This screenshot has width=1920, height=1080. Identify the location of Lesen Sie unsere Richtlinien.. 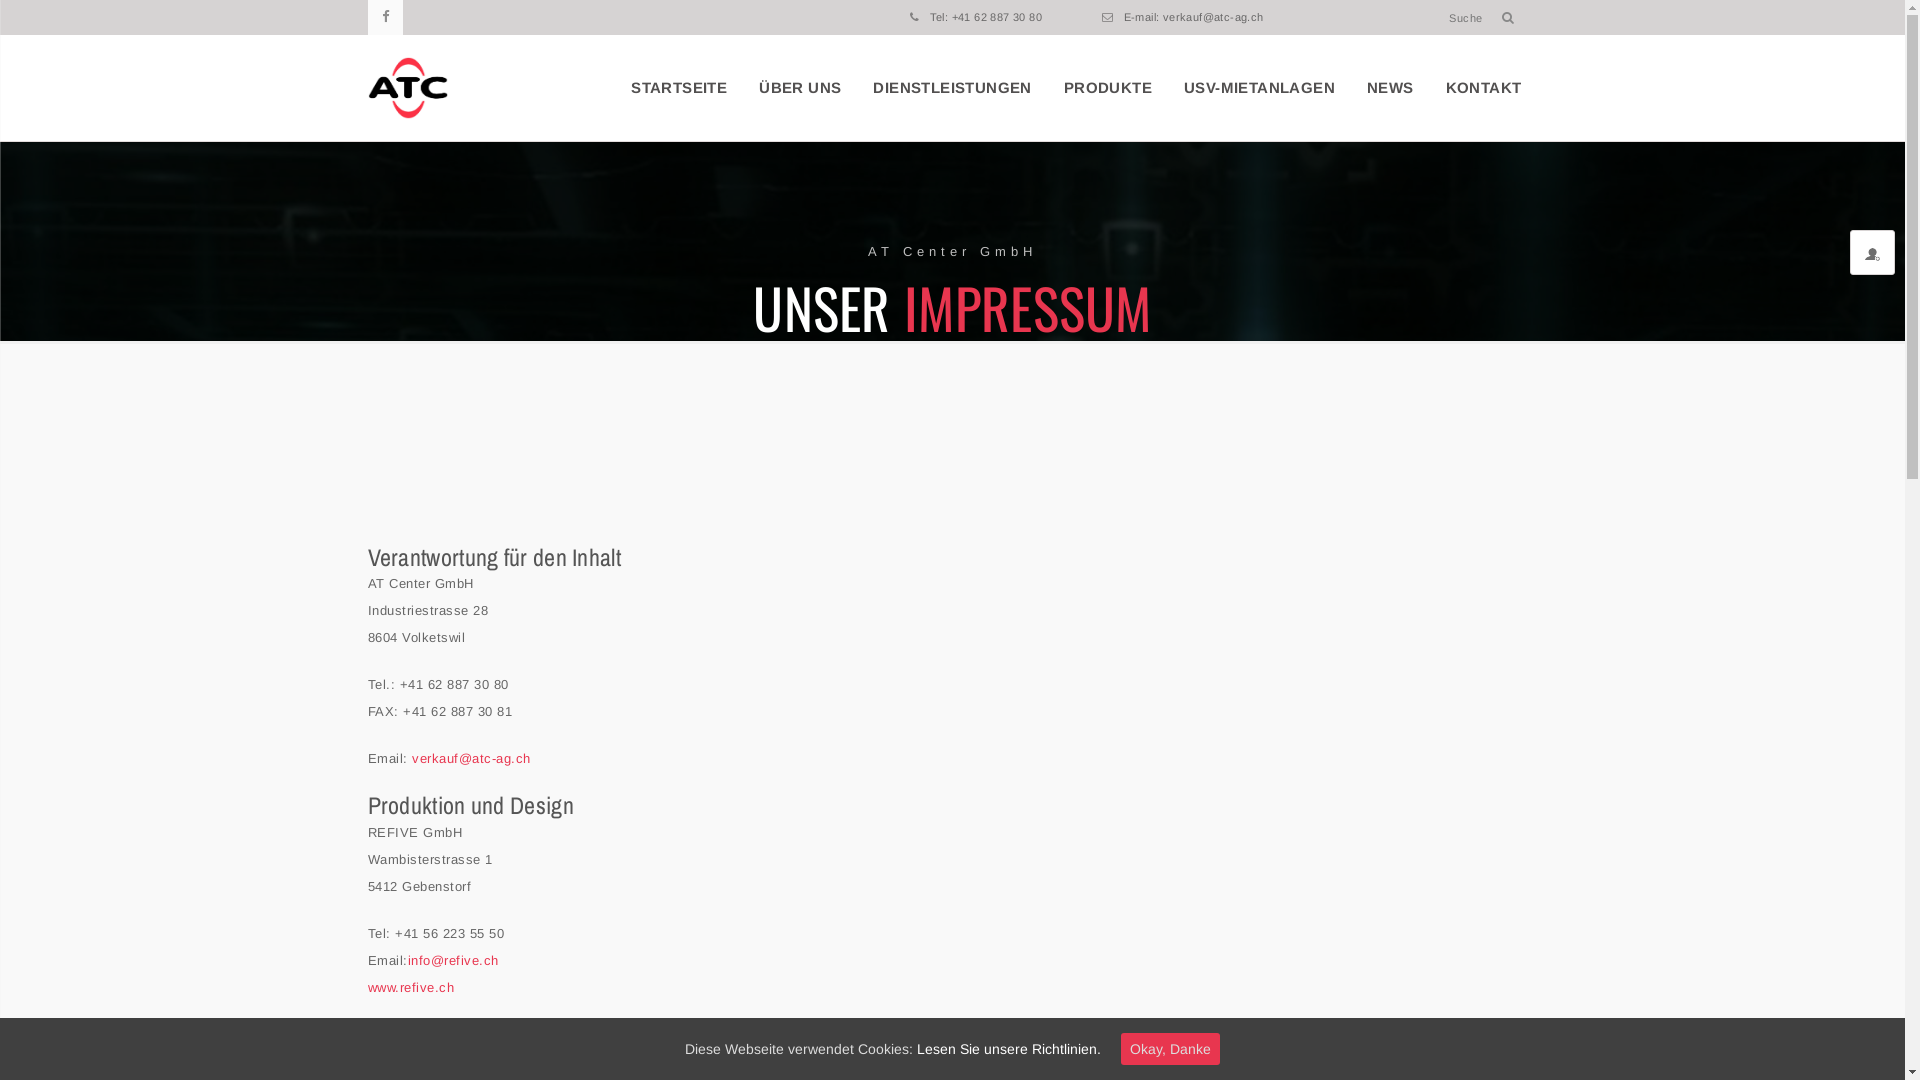
(1009, 1049).